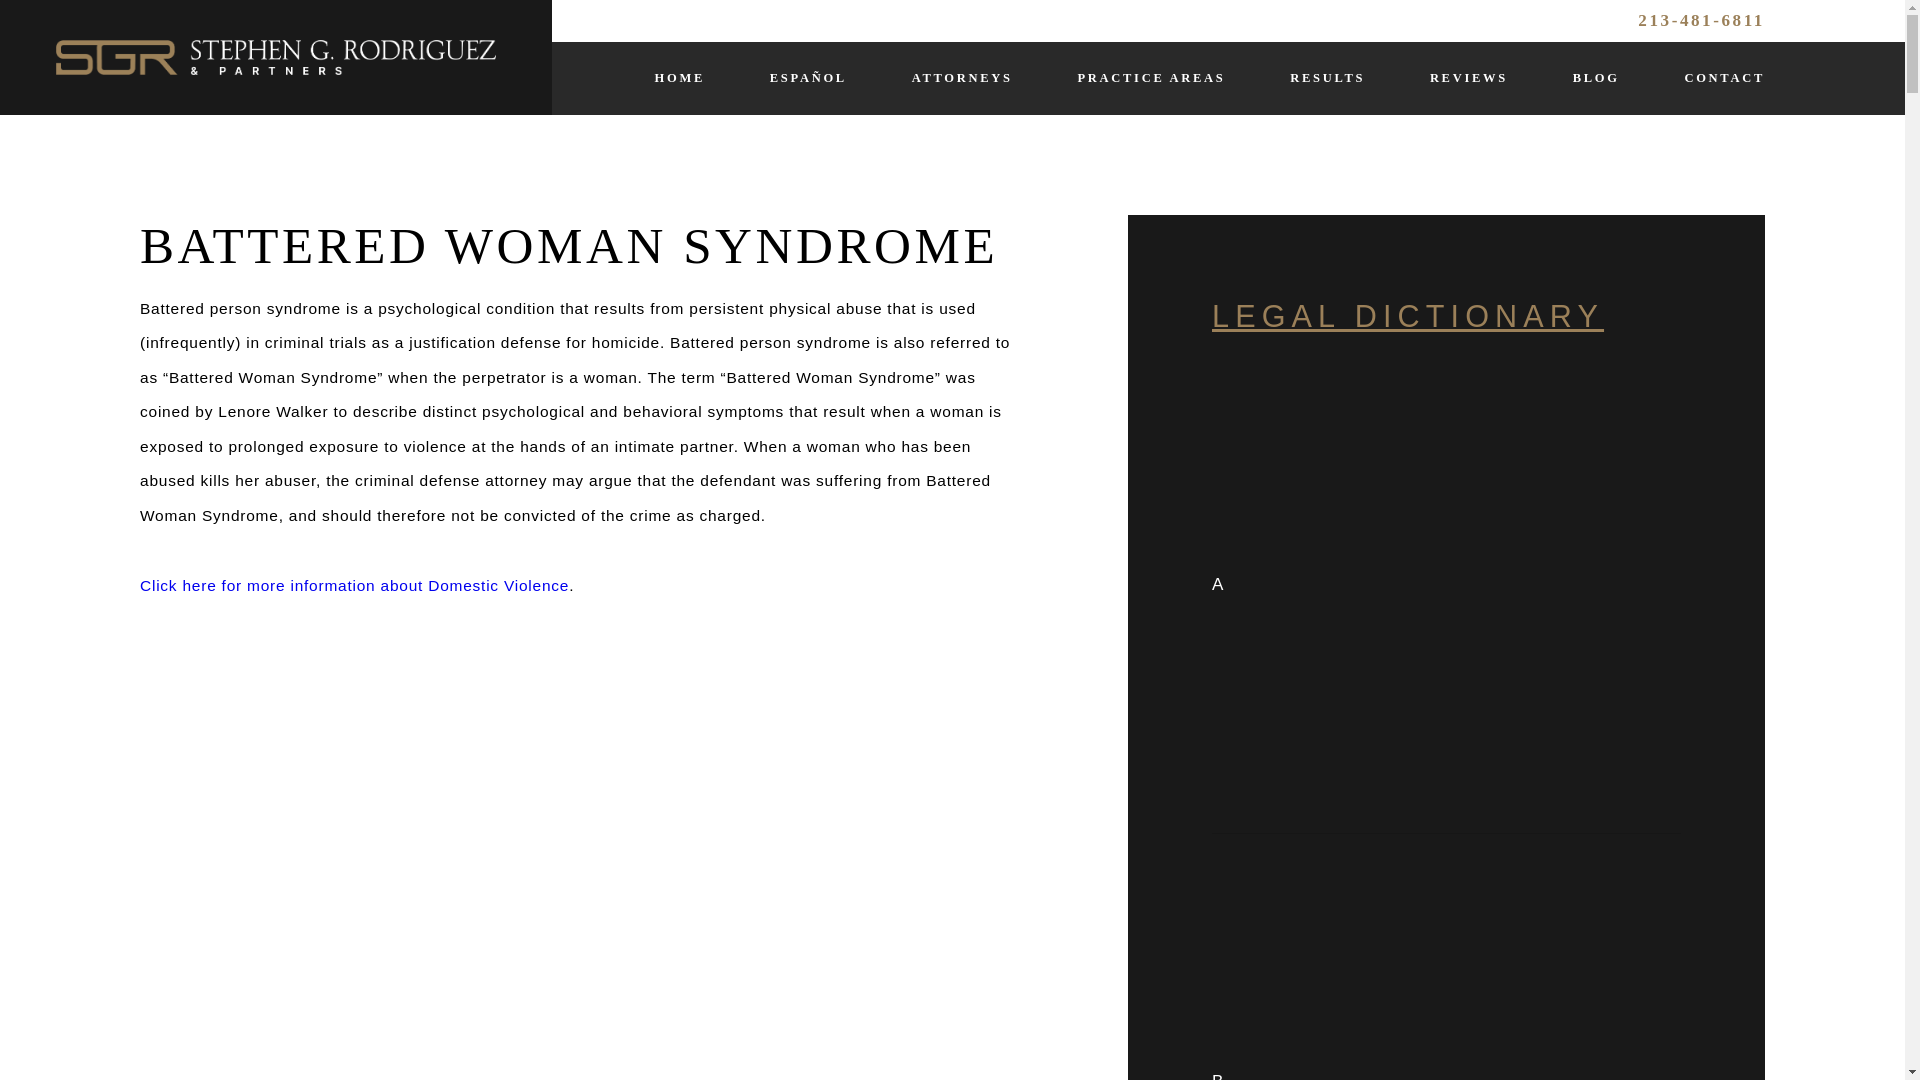  I want to click on ATTORNEYS, so click(962, 78).